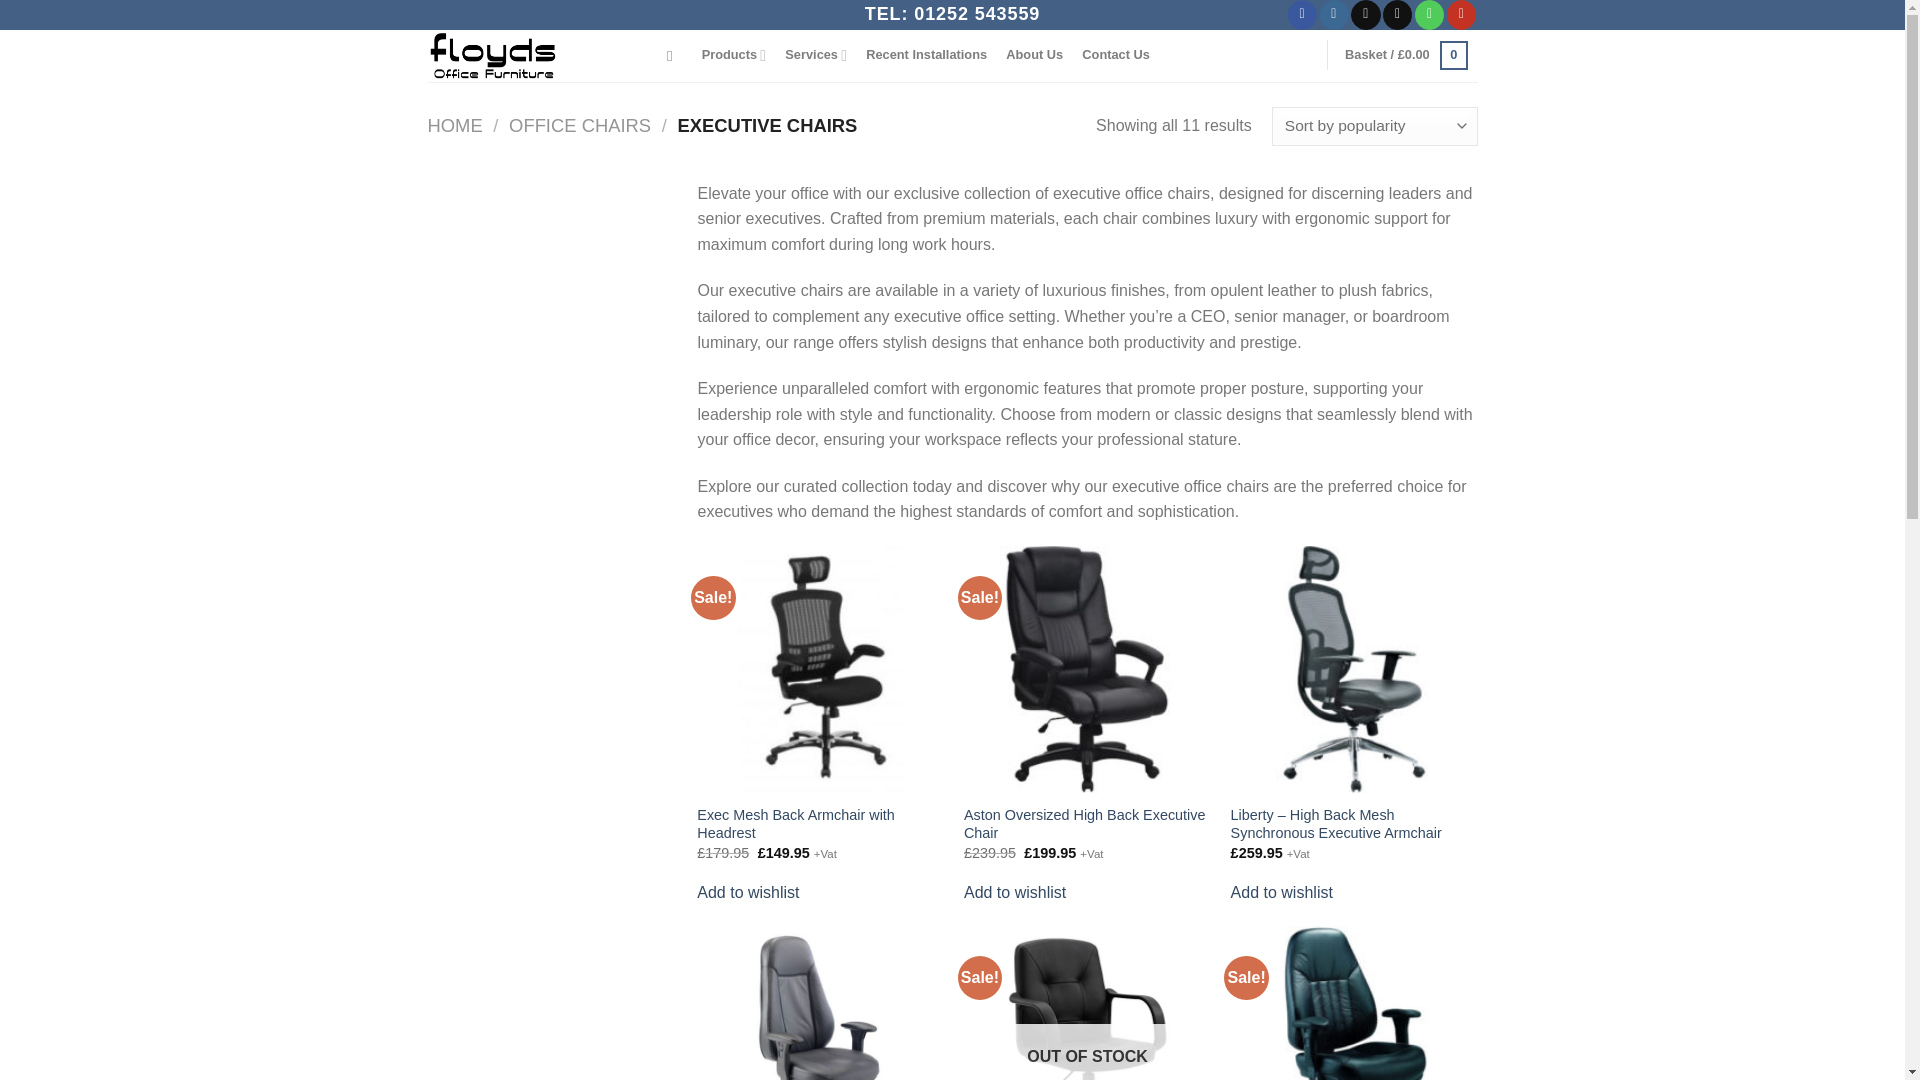 Image resolution: width=1920 pixels, height=1080 pixels. What do you see at coordinates (1462, 15) in the screenshot?
I see `Follow on YouTube` at bounding box center [1462, 15].